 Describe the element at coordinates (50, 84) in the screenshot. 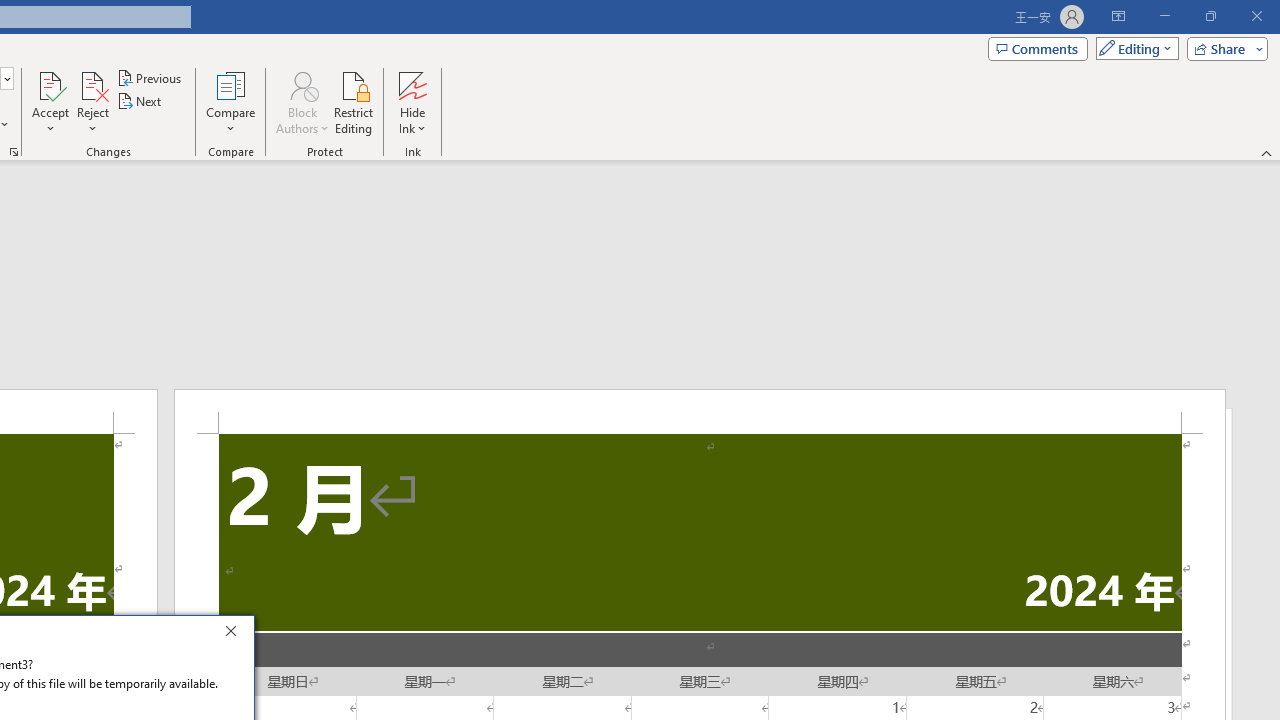

I see `Accept and Move to Next` at that location.